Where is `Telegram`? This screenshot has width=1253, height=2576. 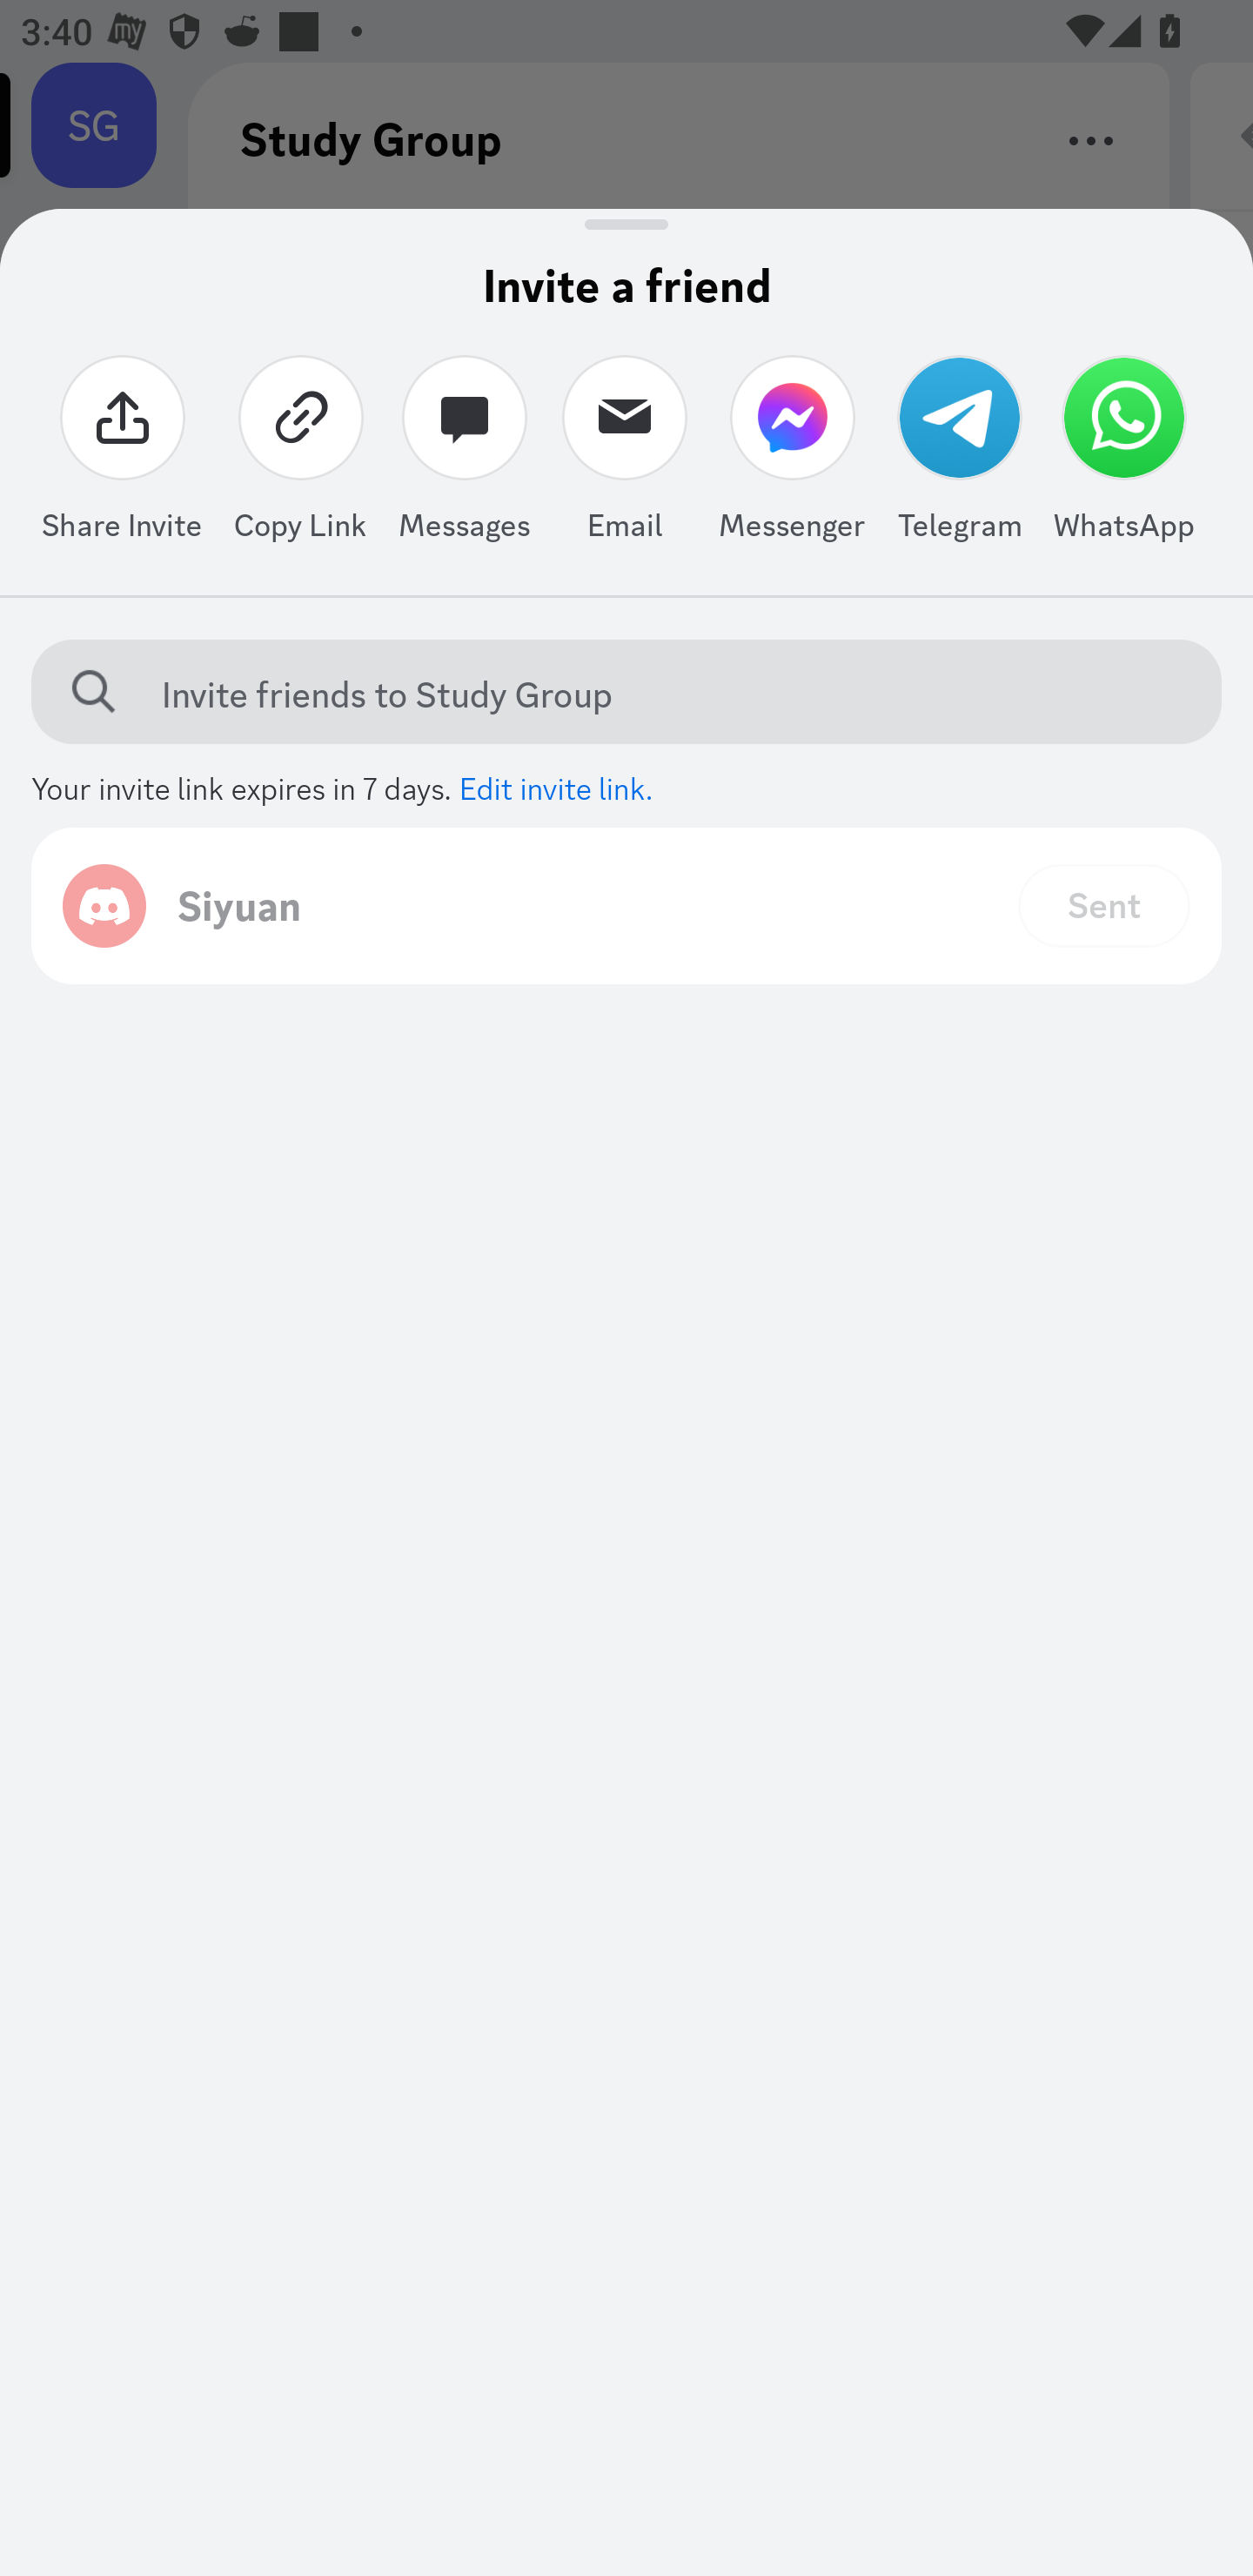 Telegram is located at coordinates (960, 454).